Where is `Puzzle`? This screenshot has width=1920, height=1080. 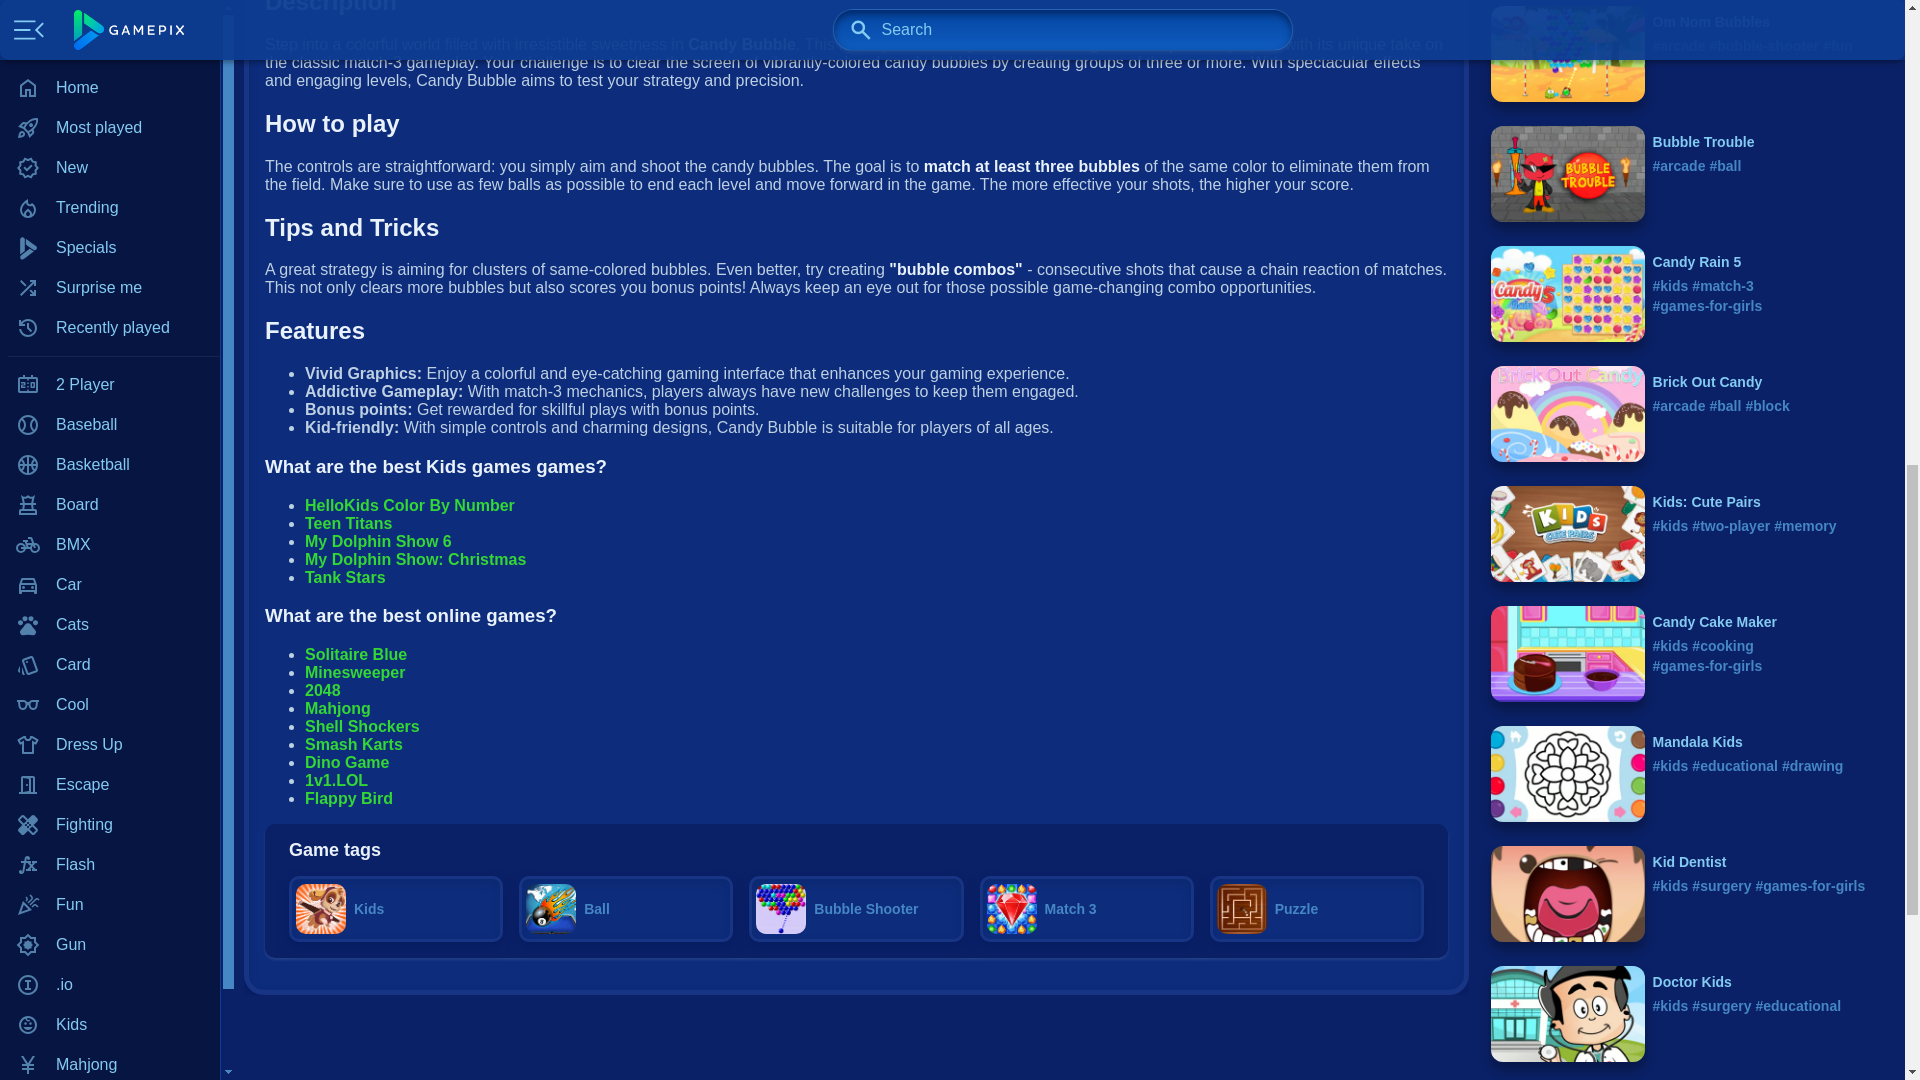 Puzzle is located at coordinates (110, 145).